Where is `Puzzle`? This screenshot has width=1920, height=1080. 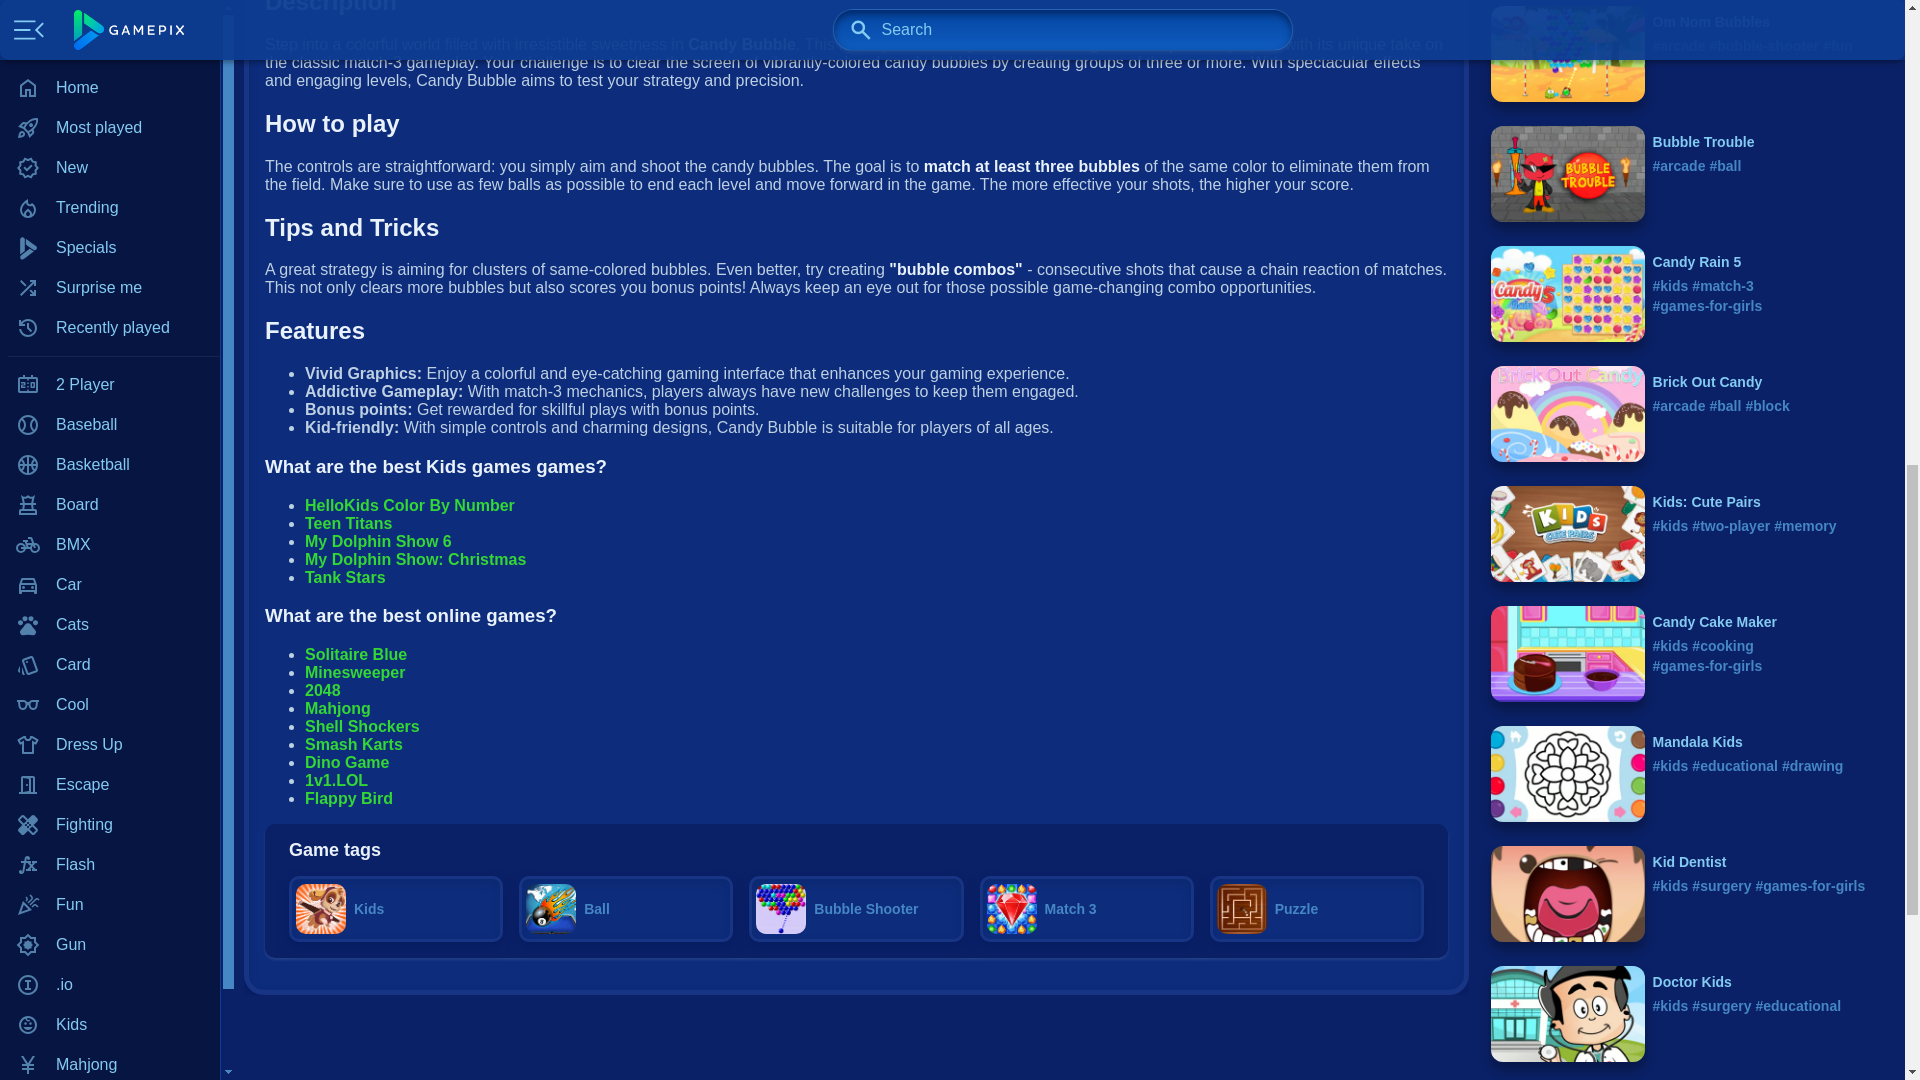 Puzzle is located at coordinates (110, 145).